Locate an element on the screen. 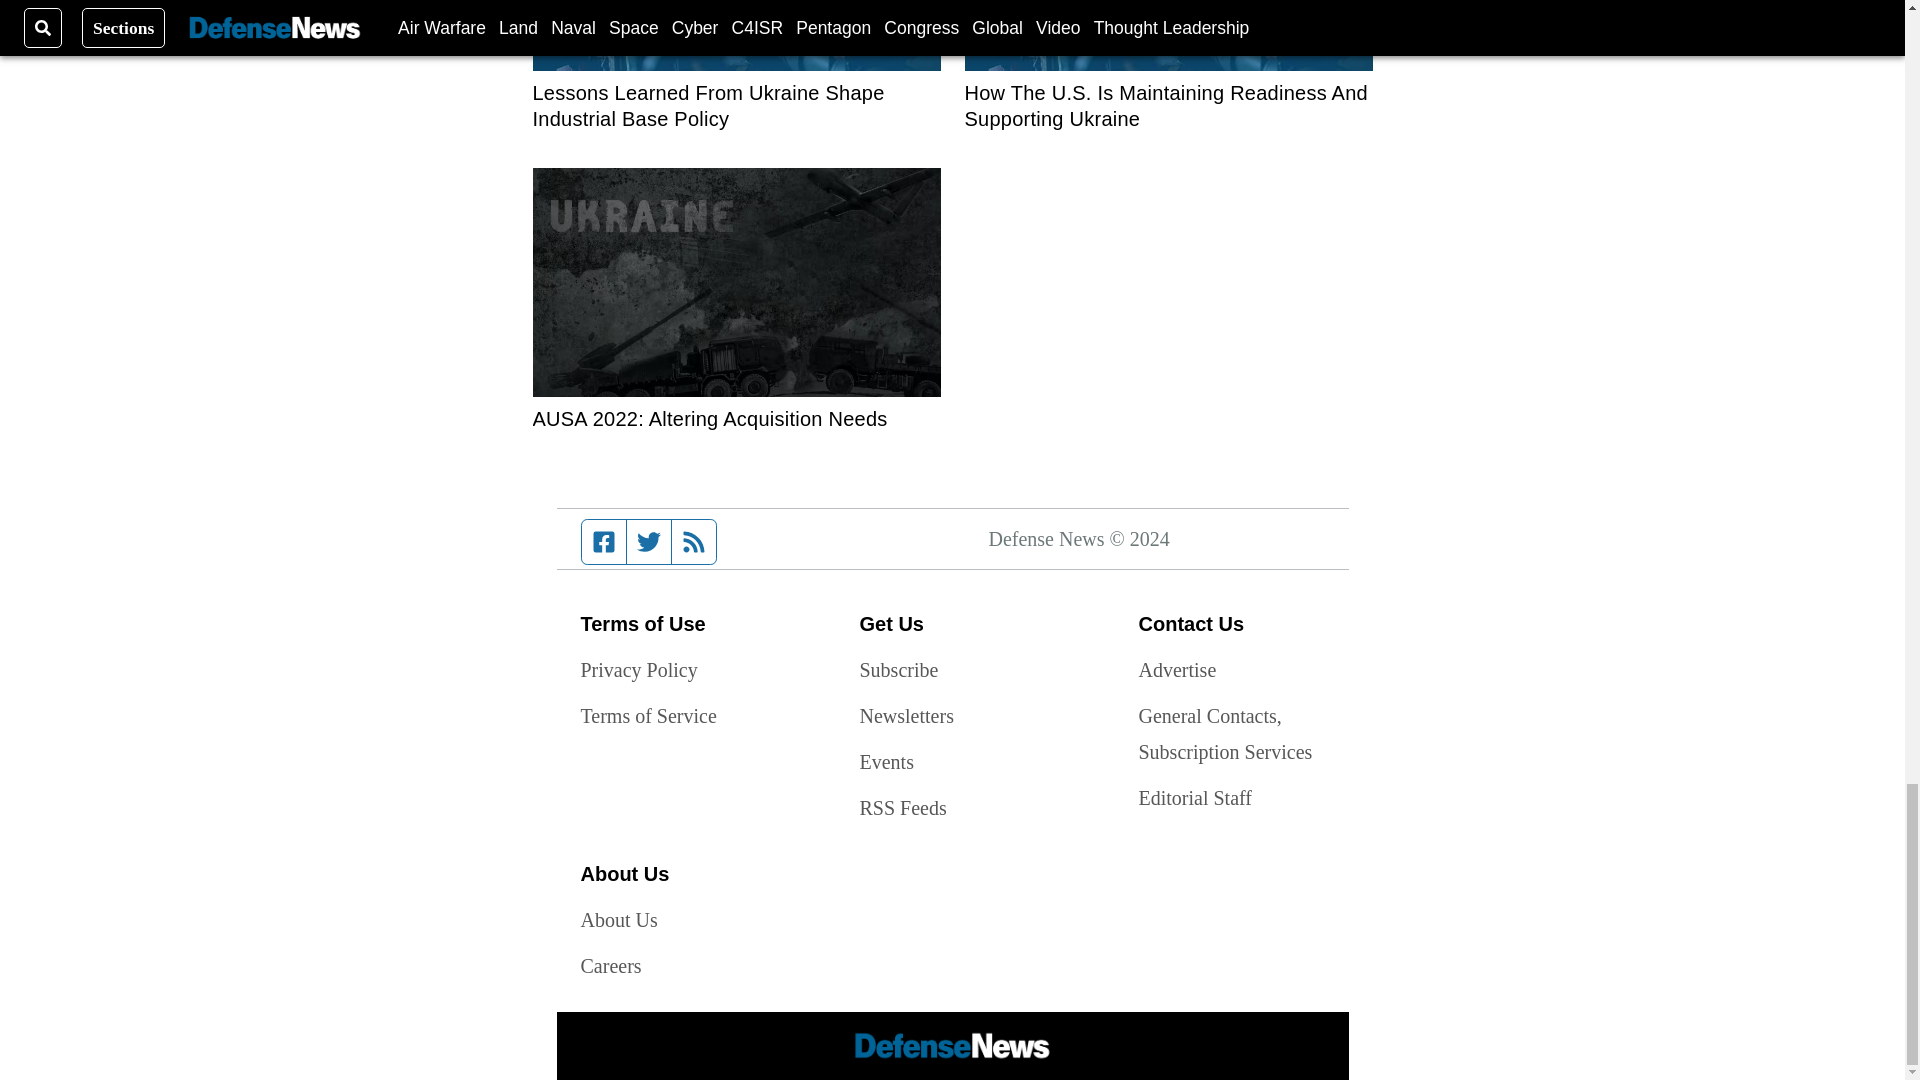 This screenshot has height=1080, width=1920. Twitter feed is located at coordinates (648, 541).